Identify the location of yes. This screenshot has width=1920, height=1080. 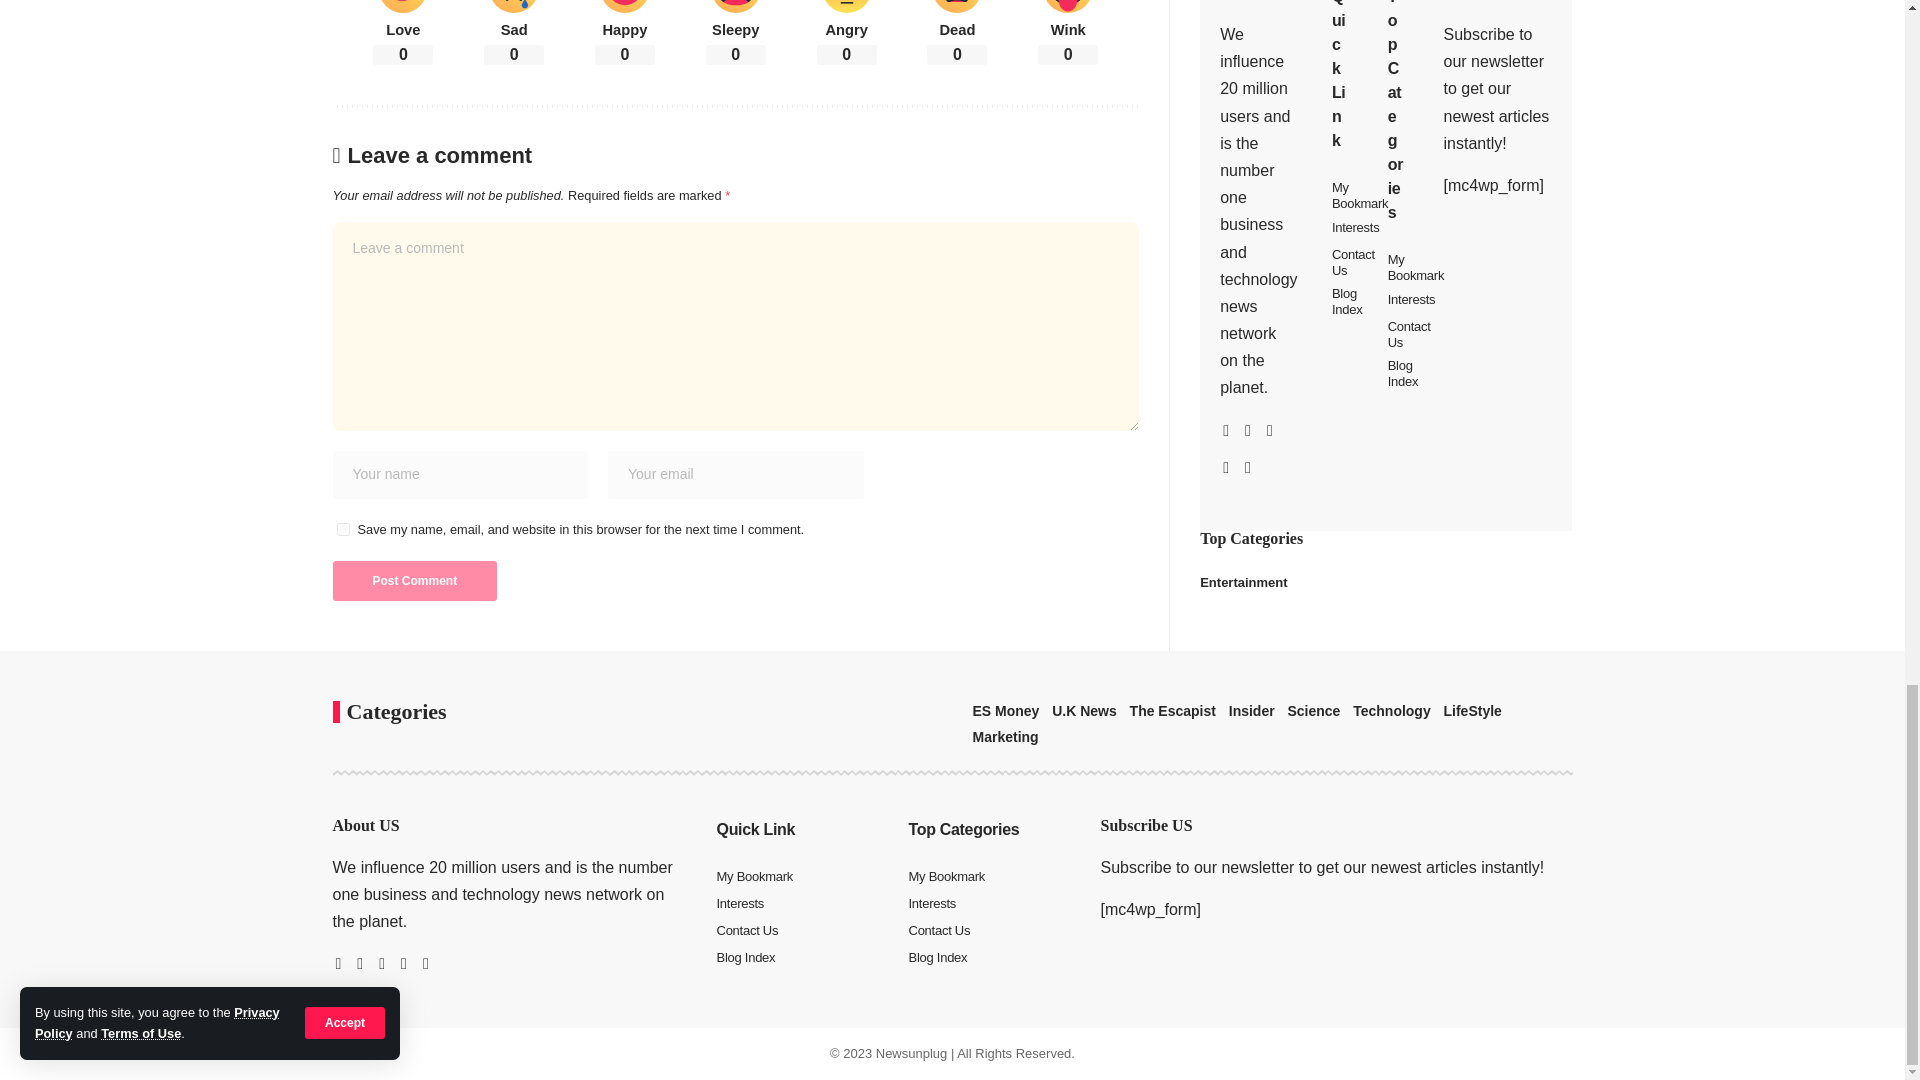
(342, 528).